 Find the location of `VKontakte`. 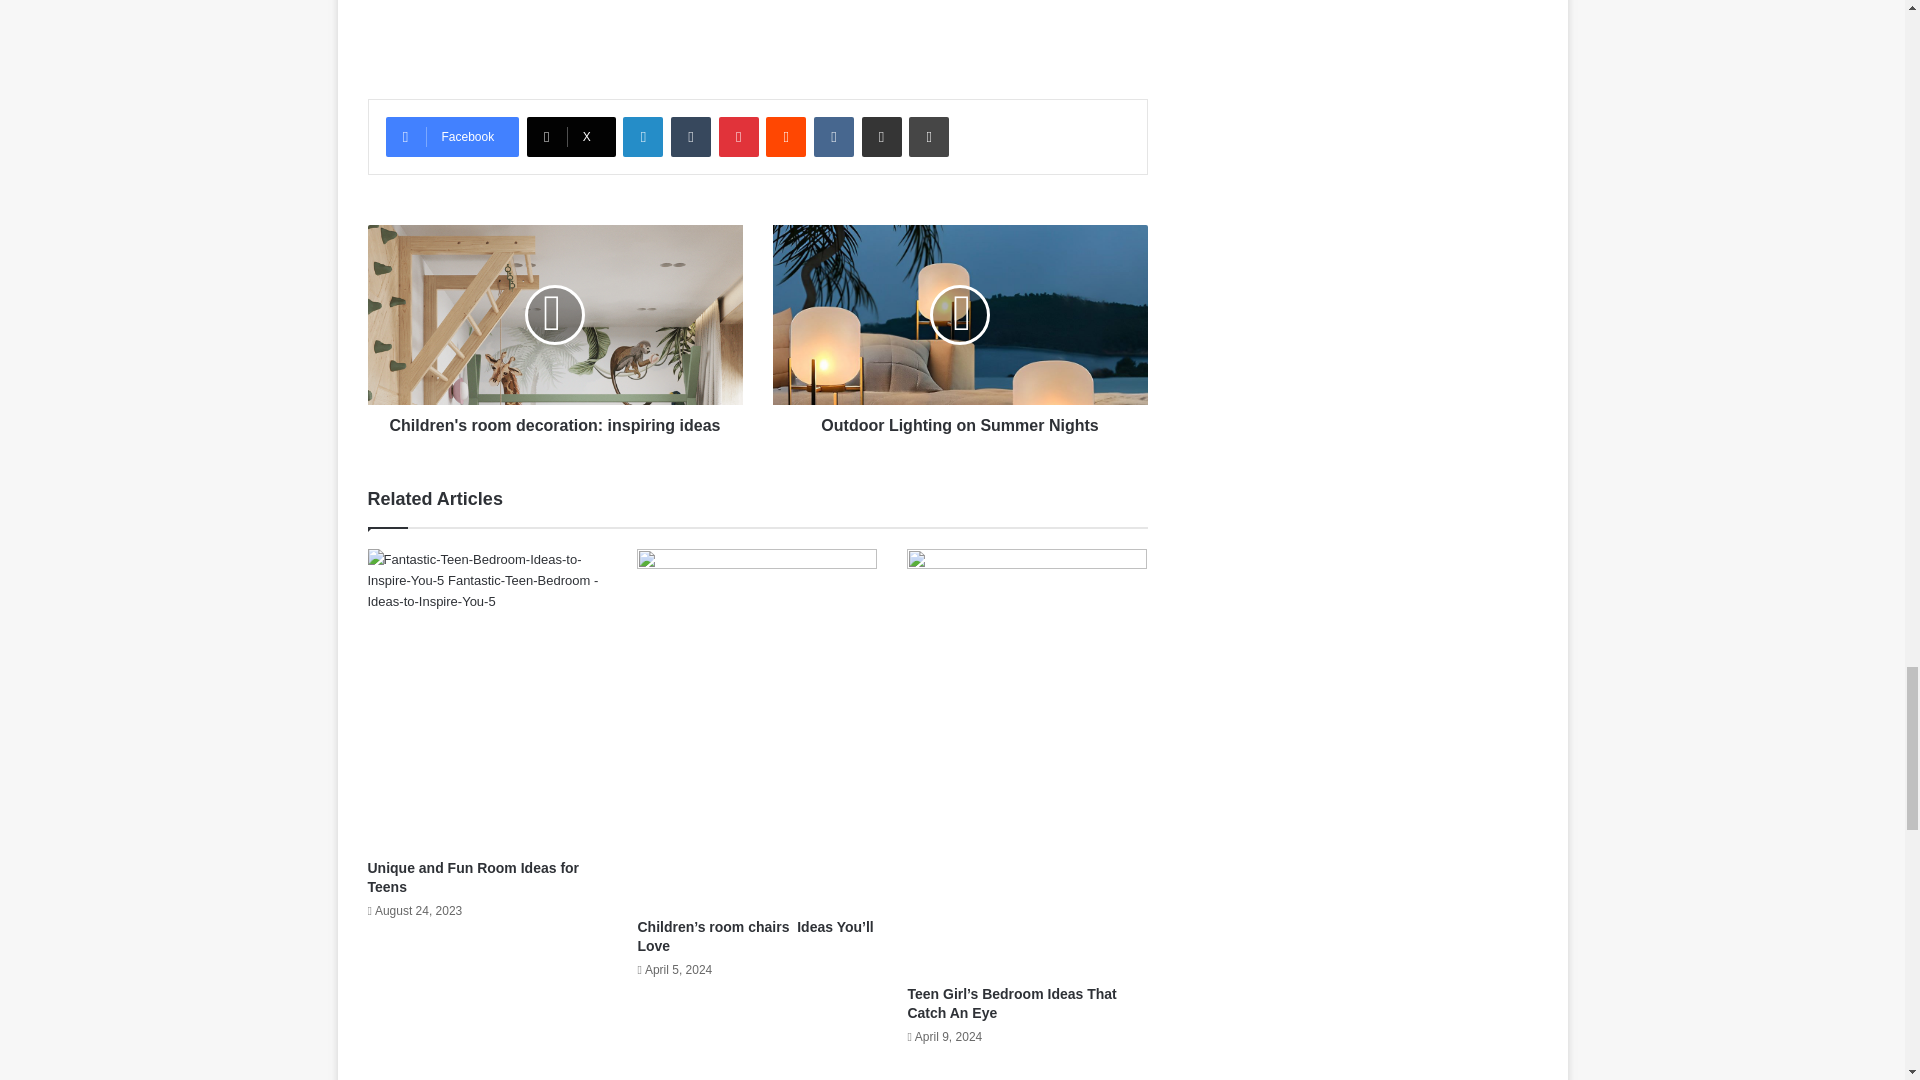

VKontakte is located at coordinates (834, 136).